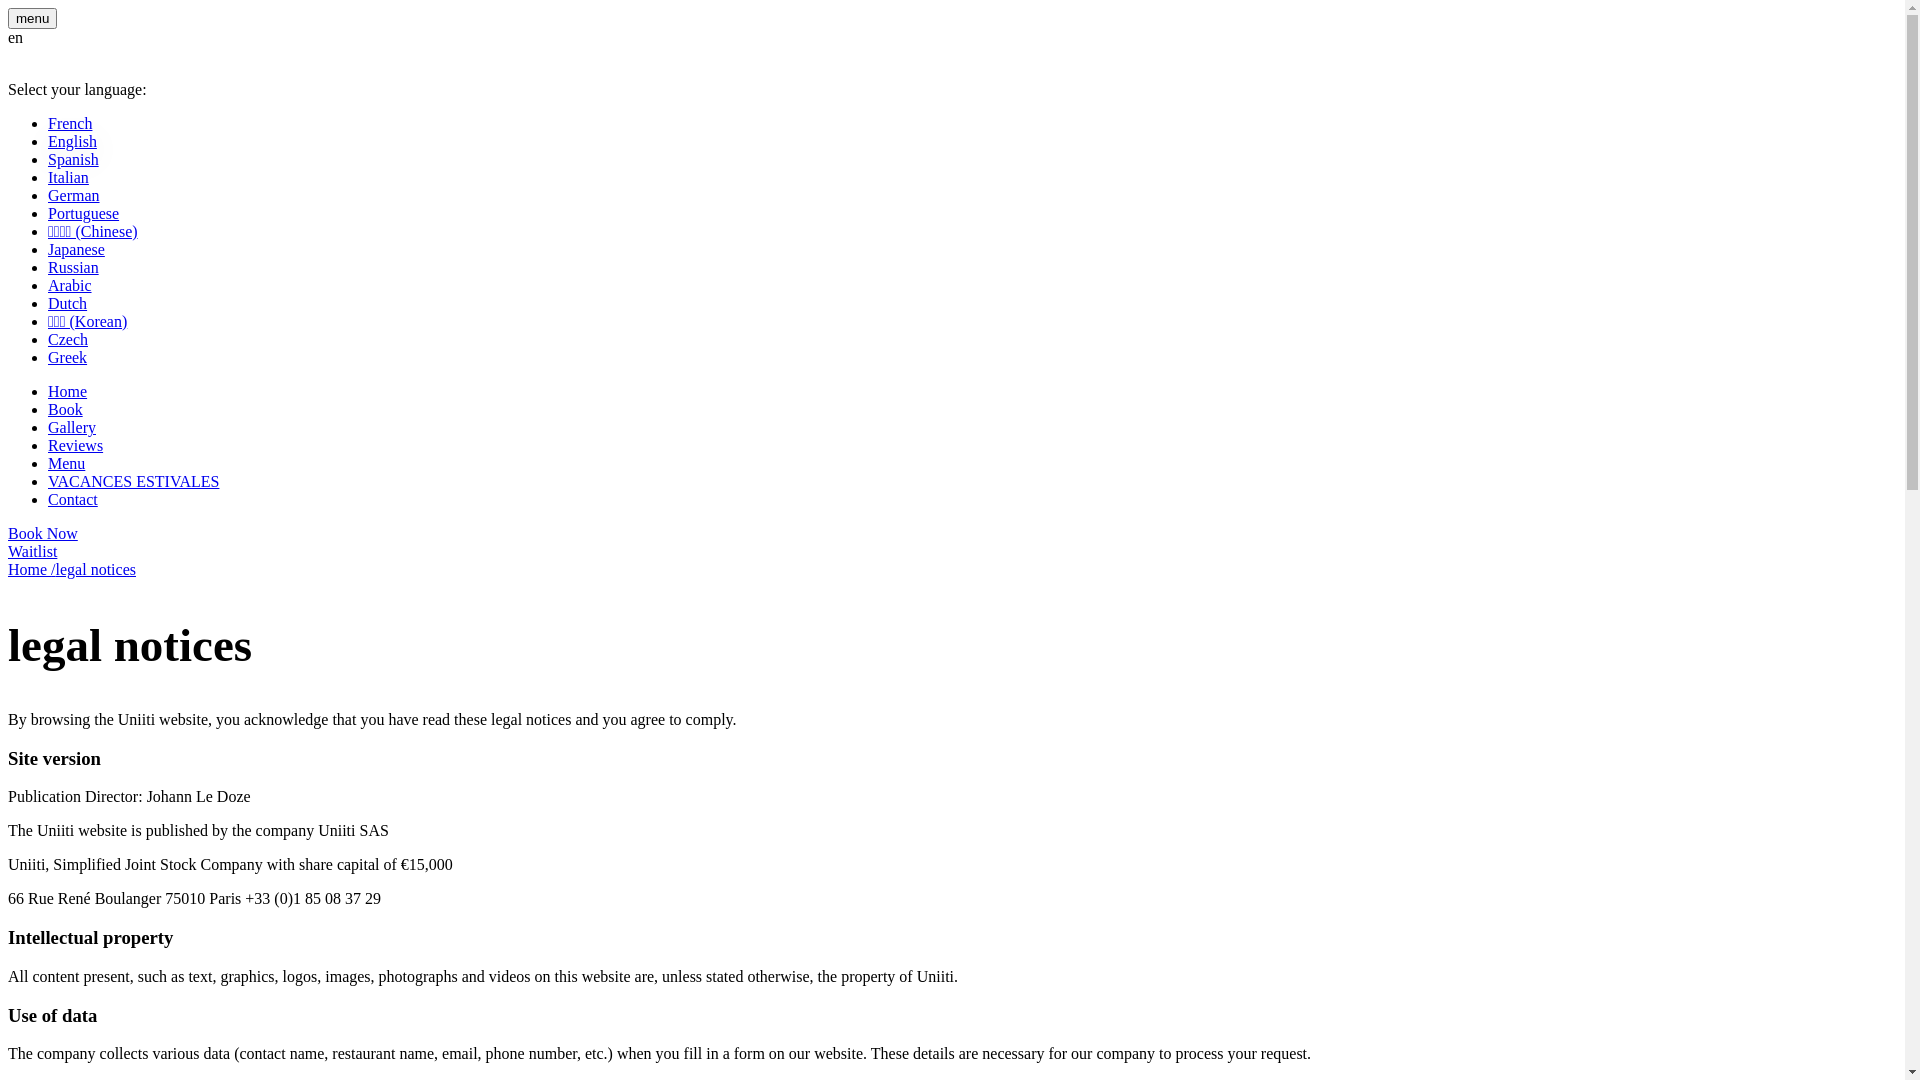 The height and width of the screenshot is (1080, 1920). Describe the element at coordinates (72, 428) in the screenshot. I see `Gallery` at that location.